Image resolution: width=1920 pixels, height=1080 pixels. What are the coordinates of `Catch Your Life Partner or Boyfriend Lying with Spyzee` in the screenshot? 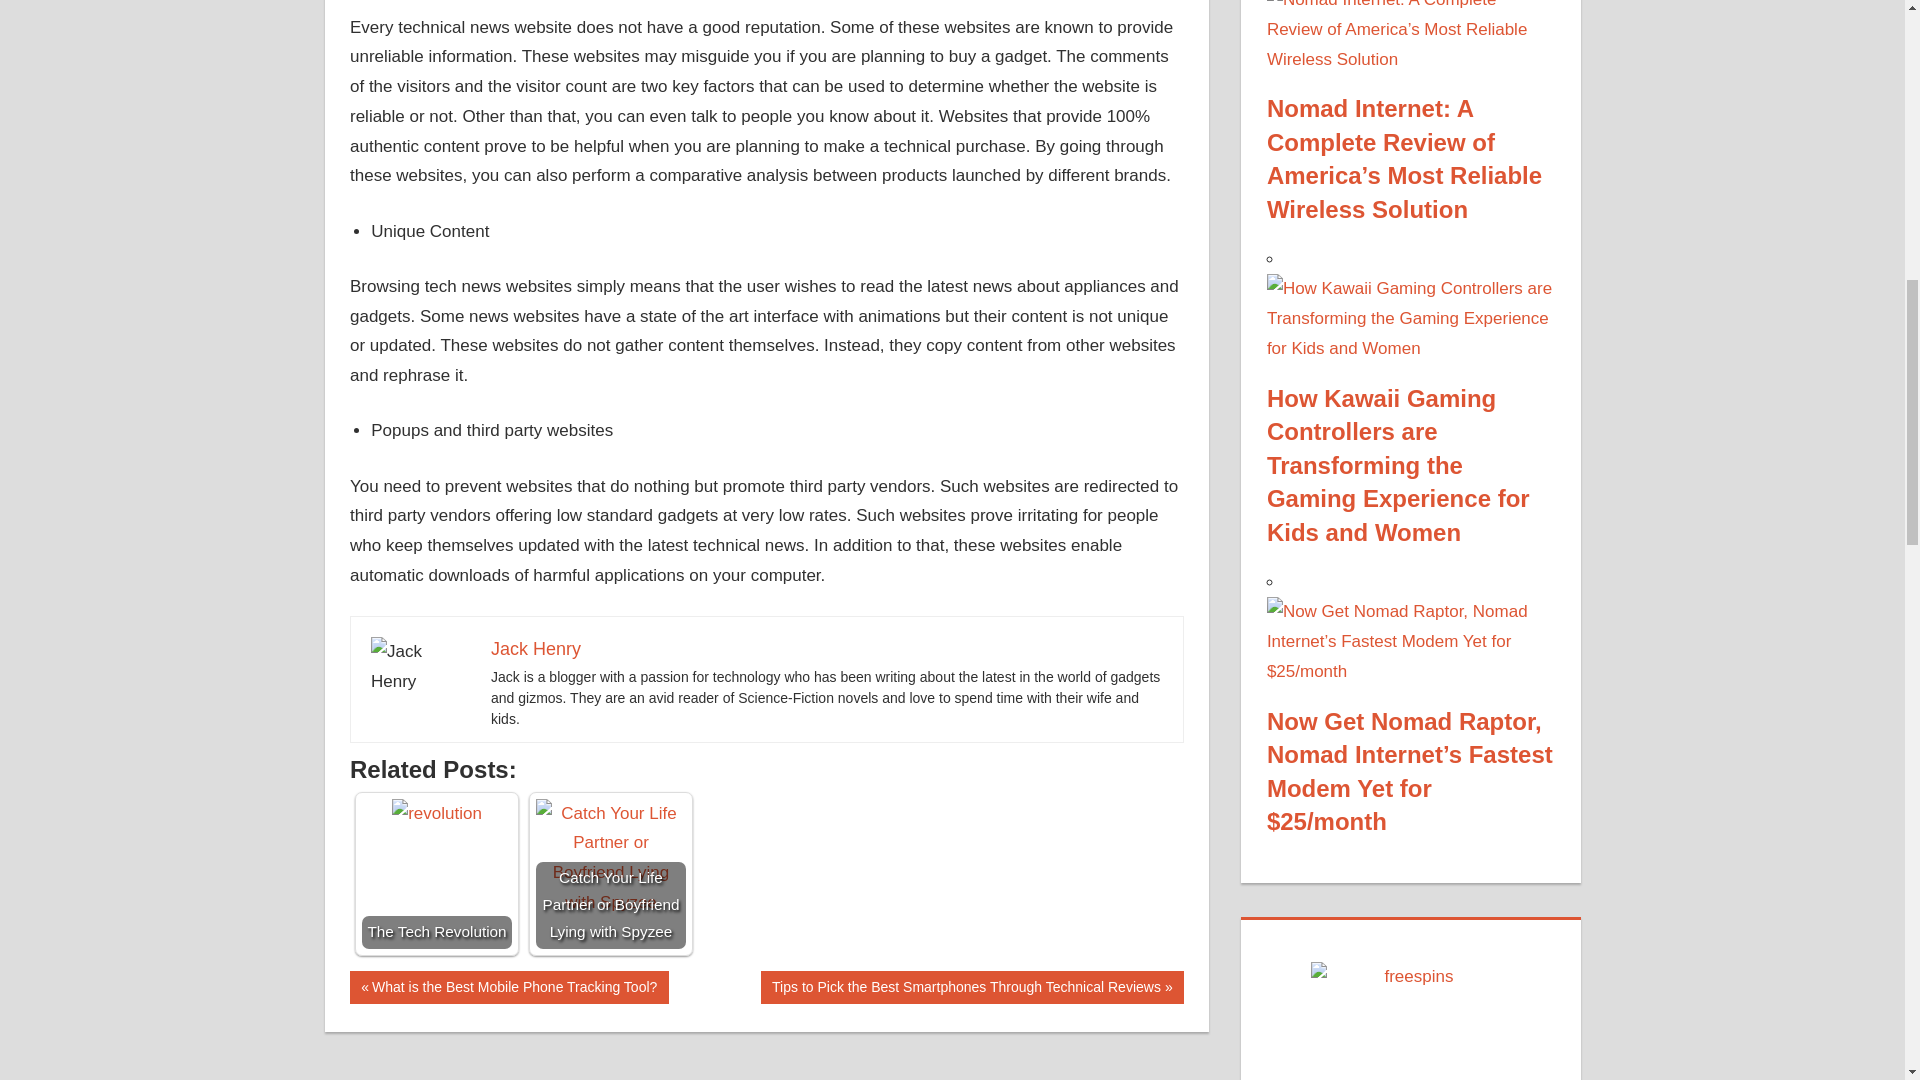 It's located at (610, 858).